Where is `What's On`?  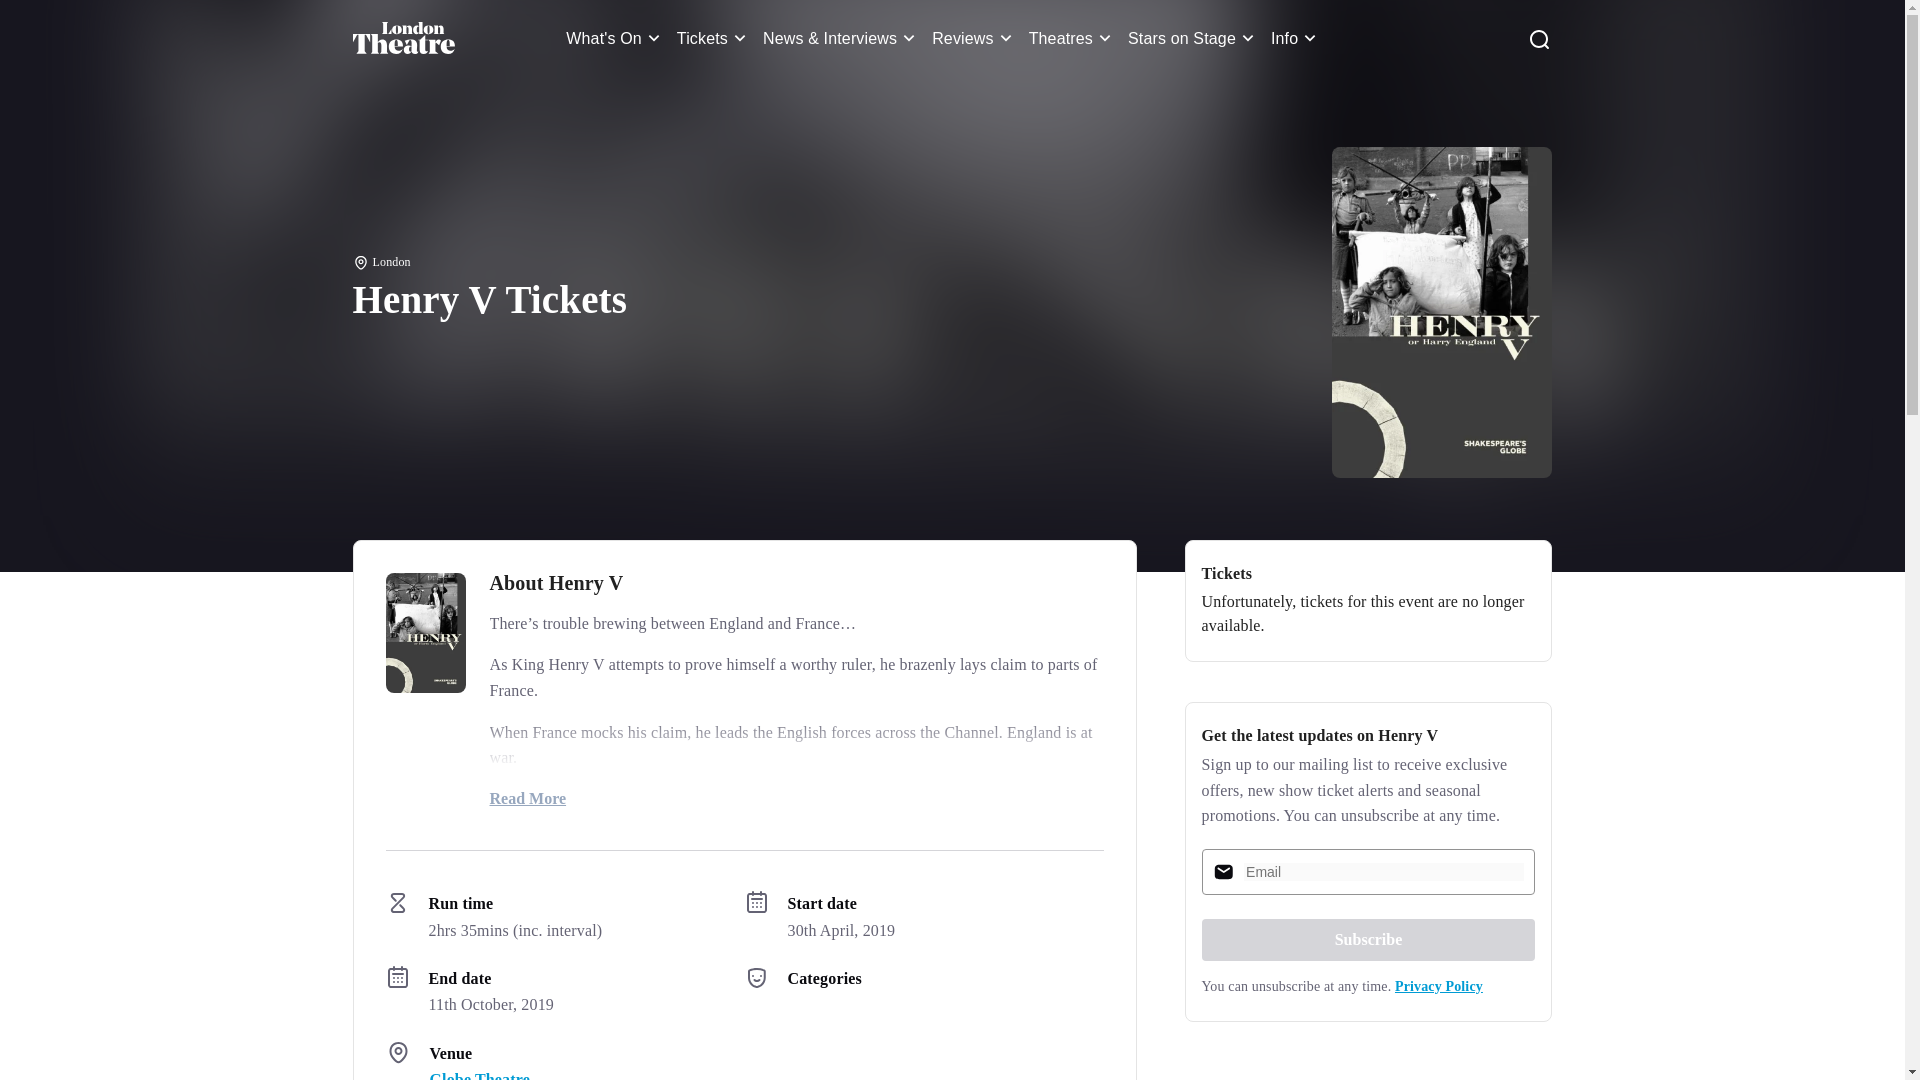 What's On is located at coordinates (616, 38).